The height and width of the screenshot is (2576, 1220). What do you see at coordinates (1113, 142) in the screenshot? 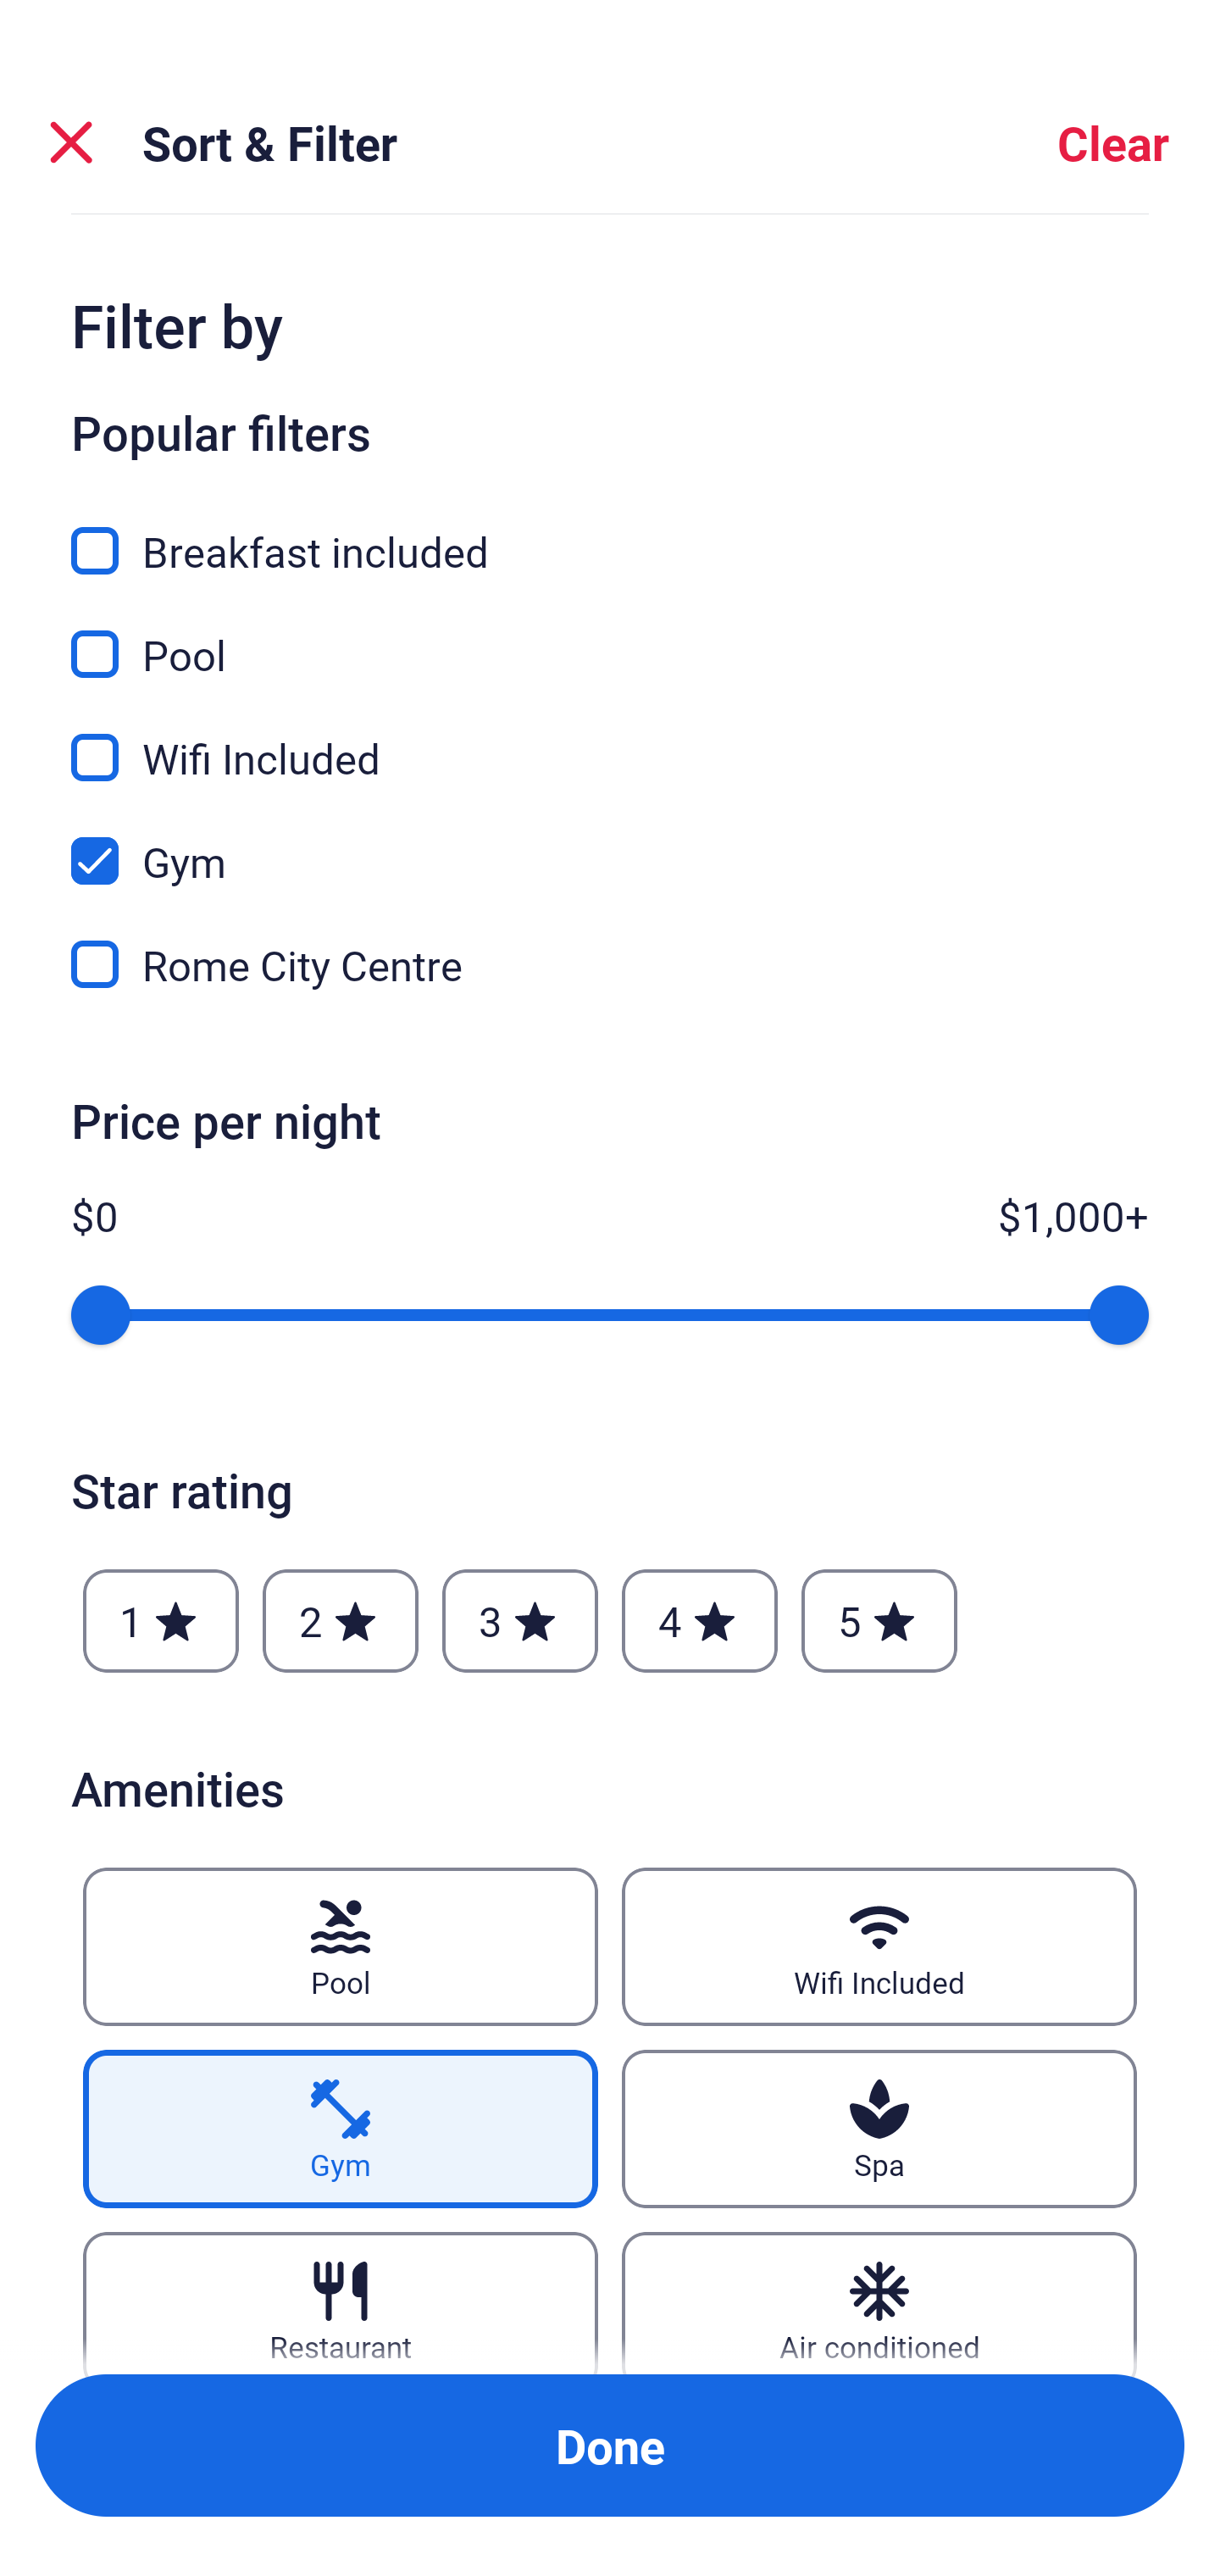
I see `Clear` at bounding box center [1113, 142].